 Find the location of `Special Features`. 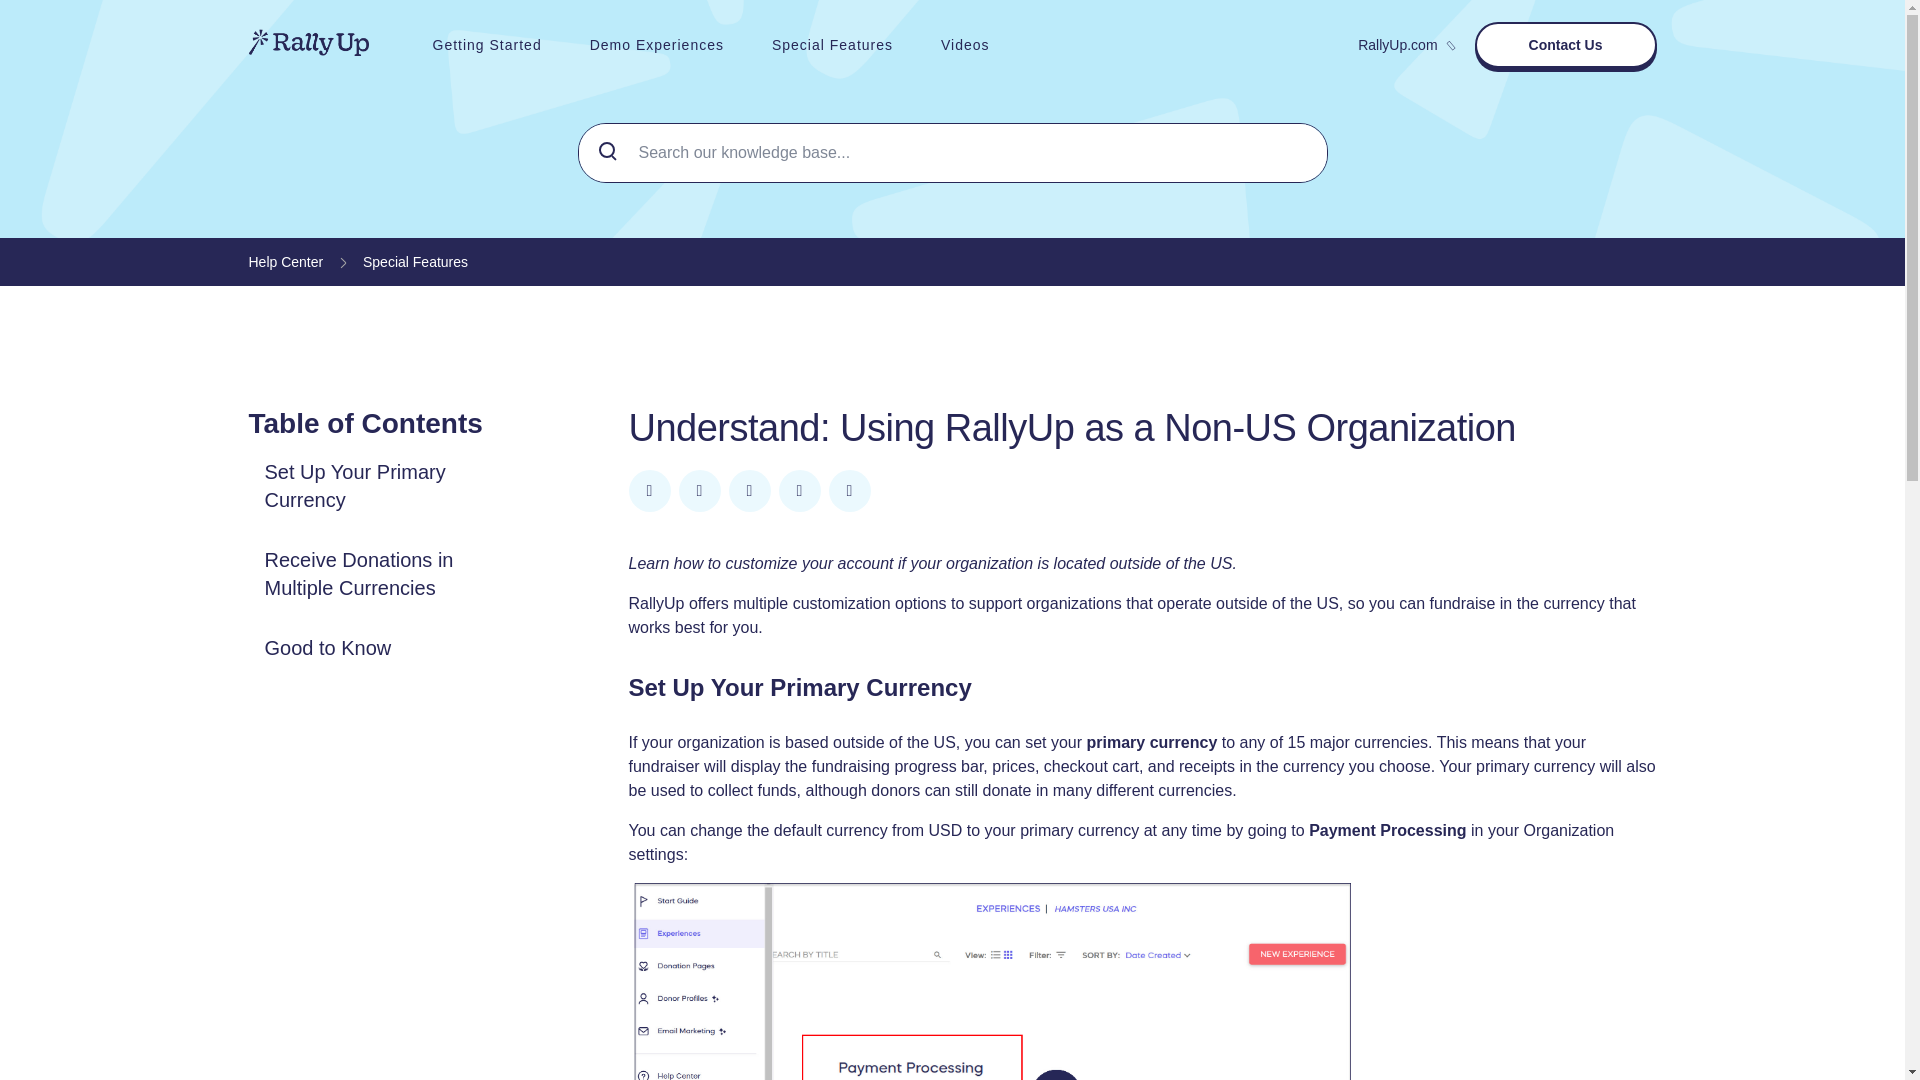

Special Features is located at coordinates (415, 262).